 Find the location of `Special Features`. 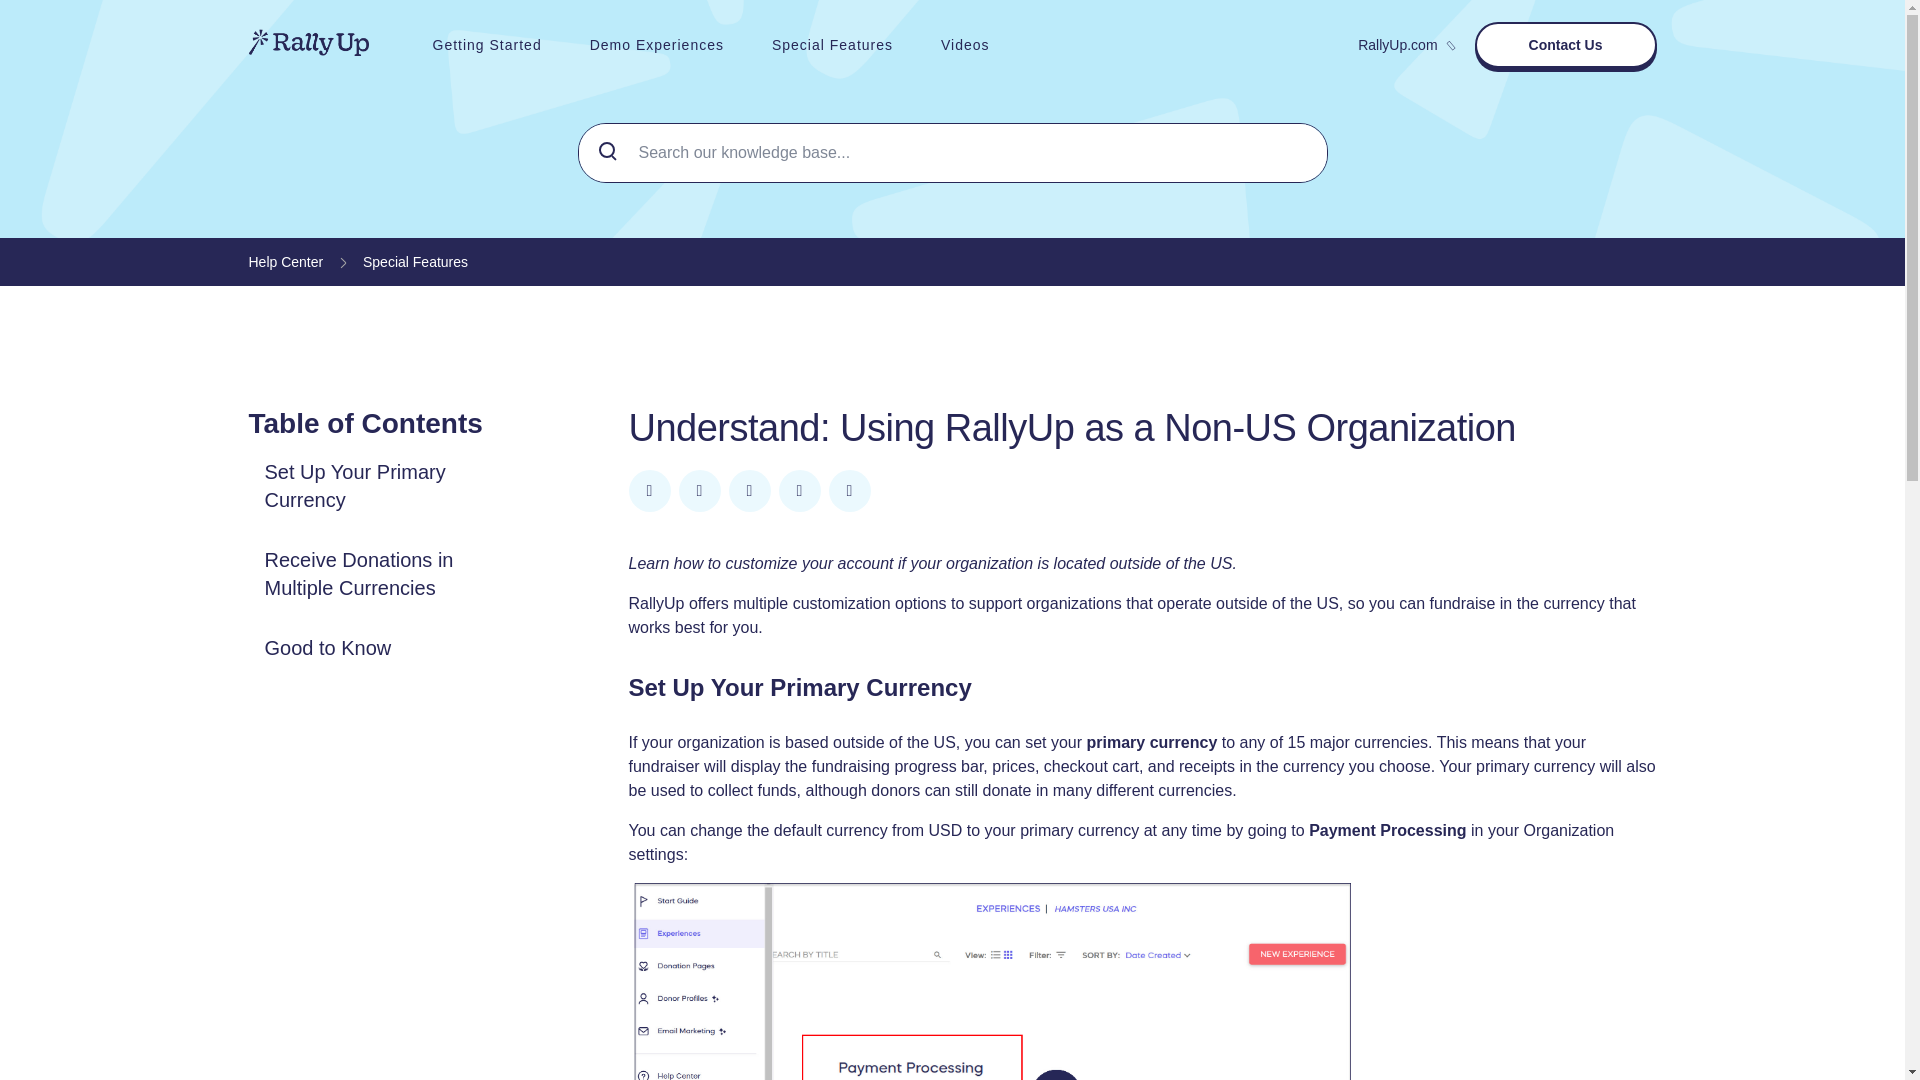

Special Features is located at coordinates (415, 262).